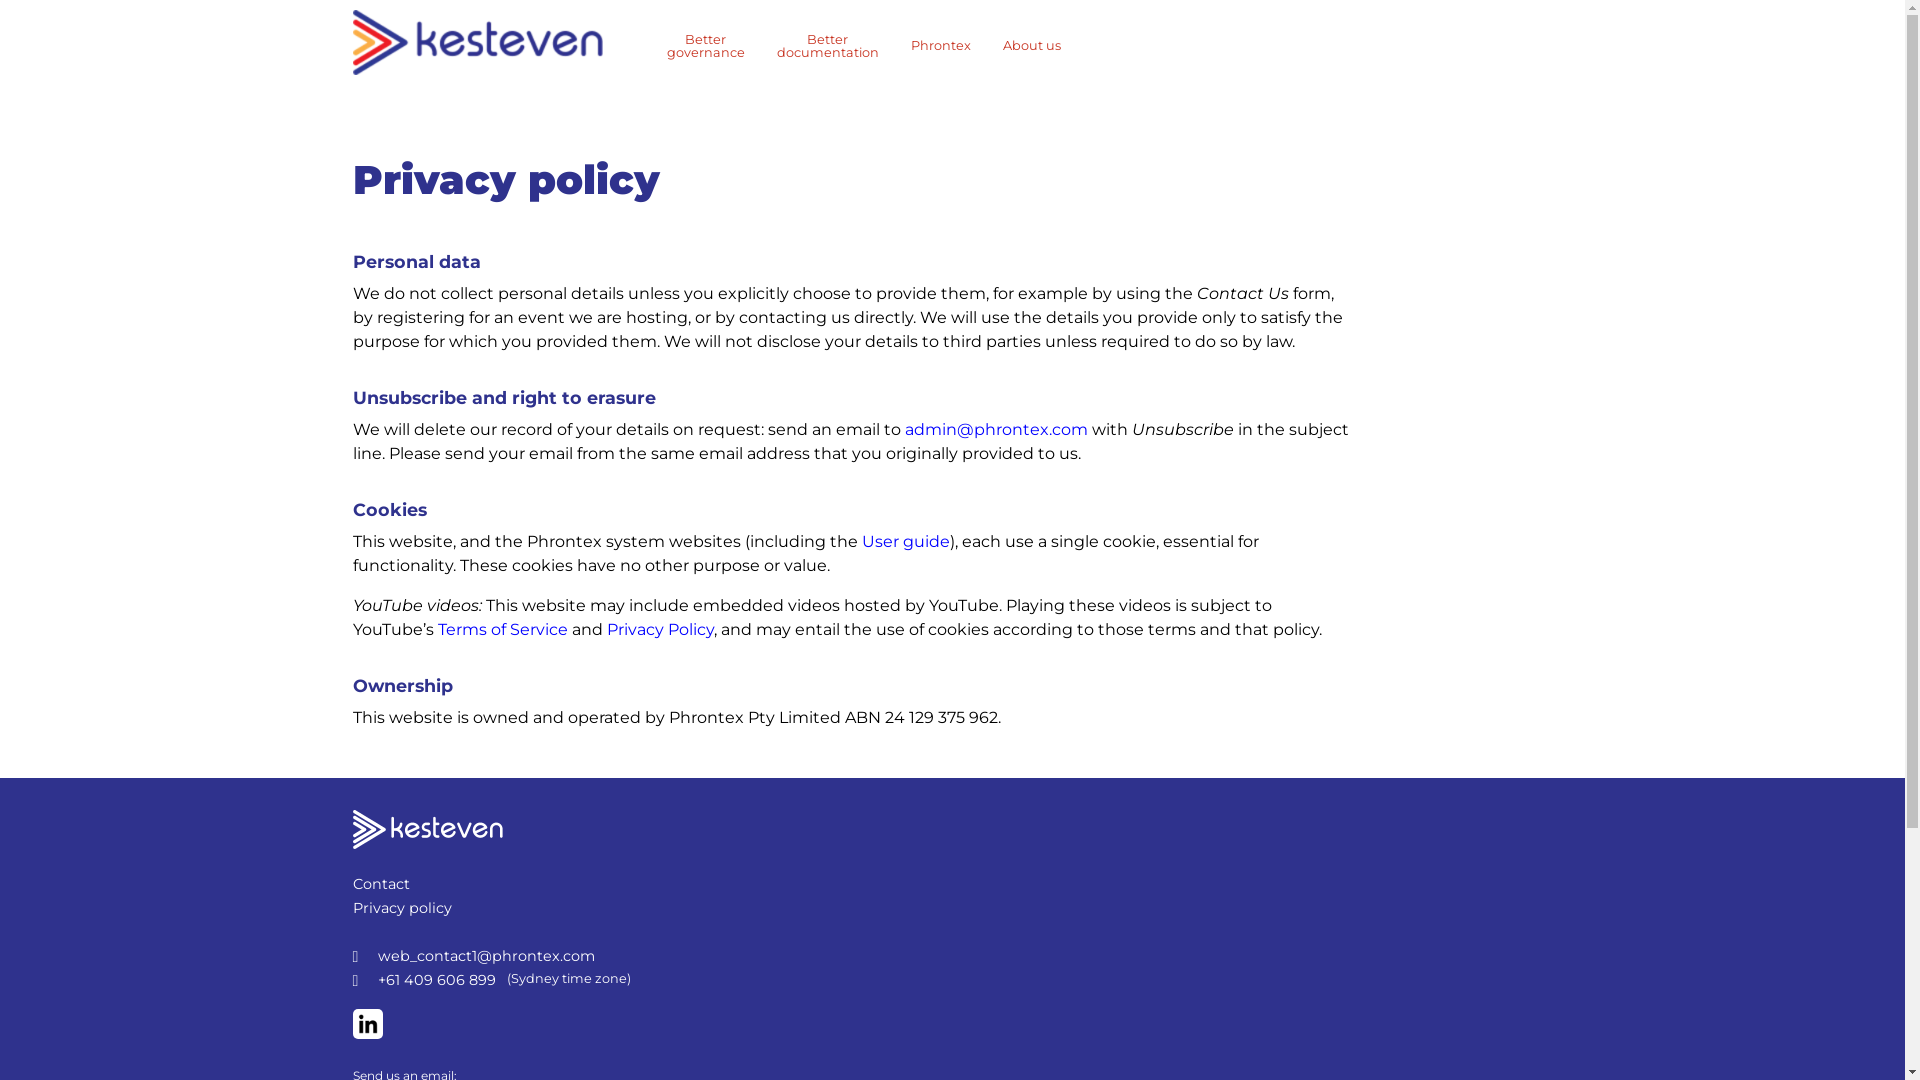 This screenshot has width=1920, height=1080. I want to click on Better
governance, so click(705, 47).